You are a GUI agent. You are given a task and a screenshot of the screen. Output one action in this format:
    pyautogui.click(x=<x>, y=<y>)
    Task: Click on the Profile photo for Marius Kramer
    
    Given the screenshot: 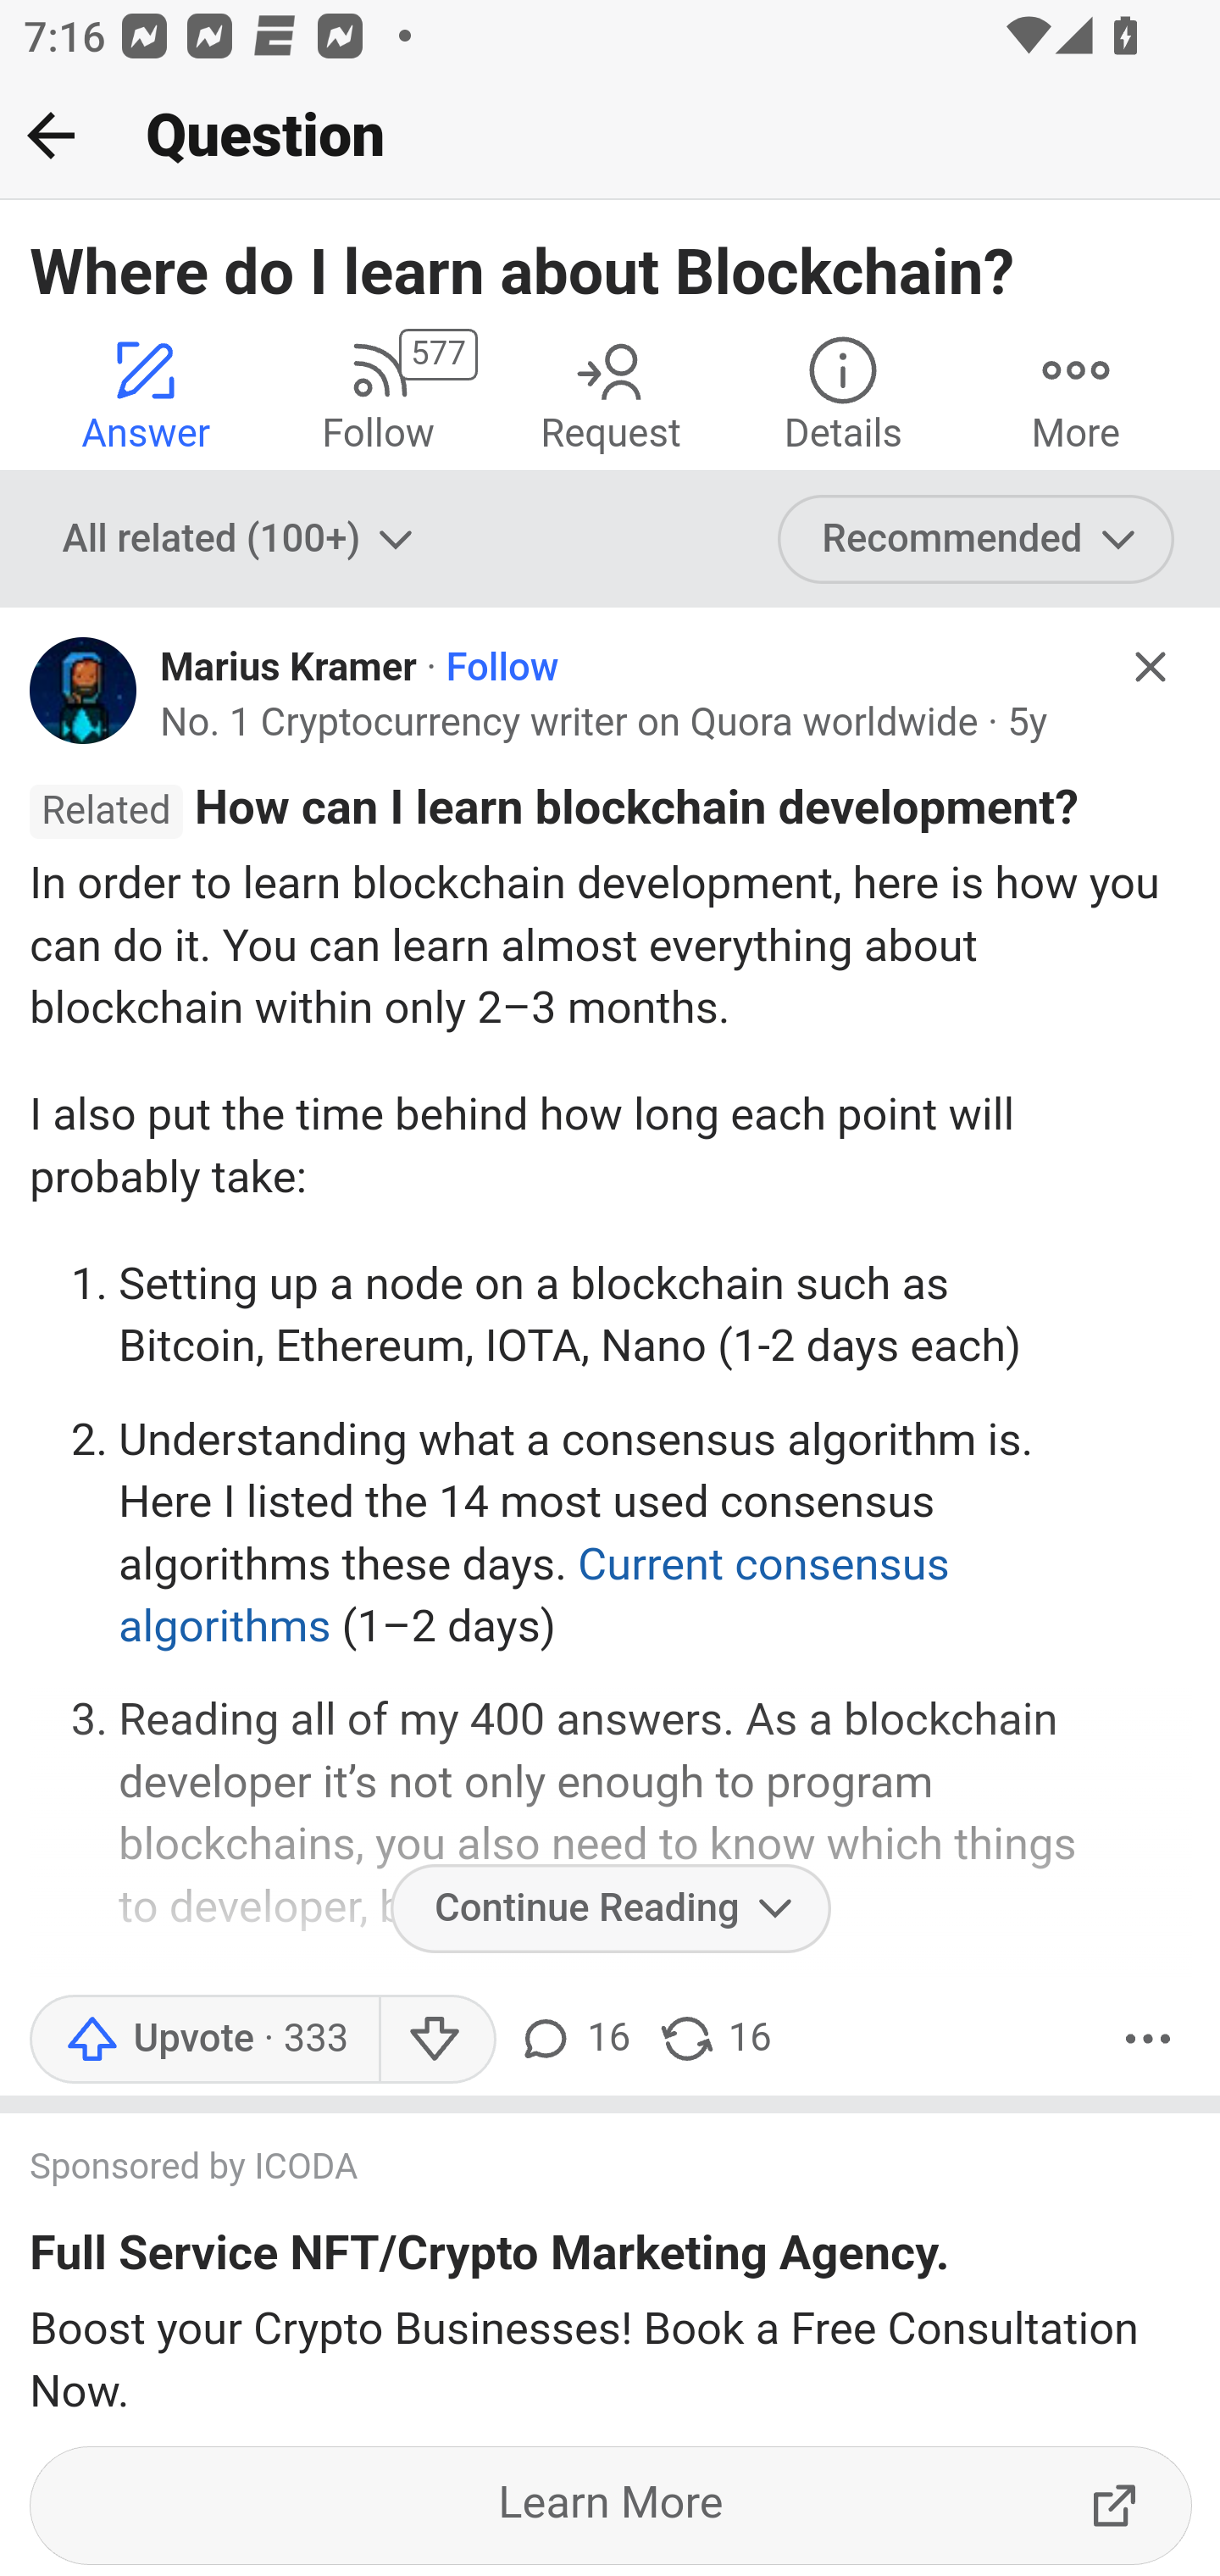 What is the action you would take?
    pyautogui.click(x=84, y=690)
    